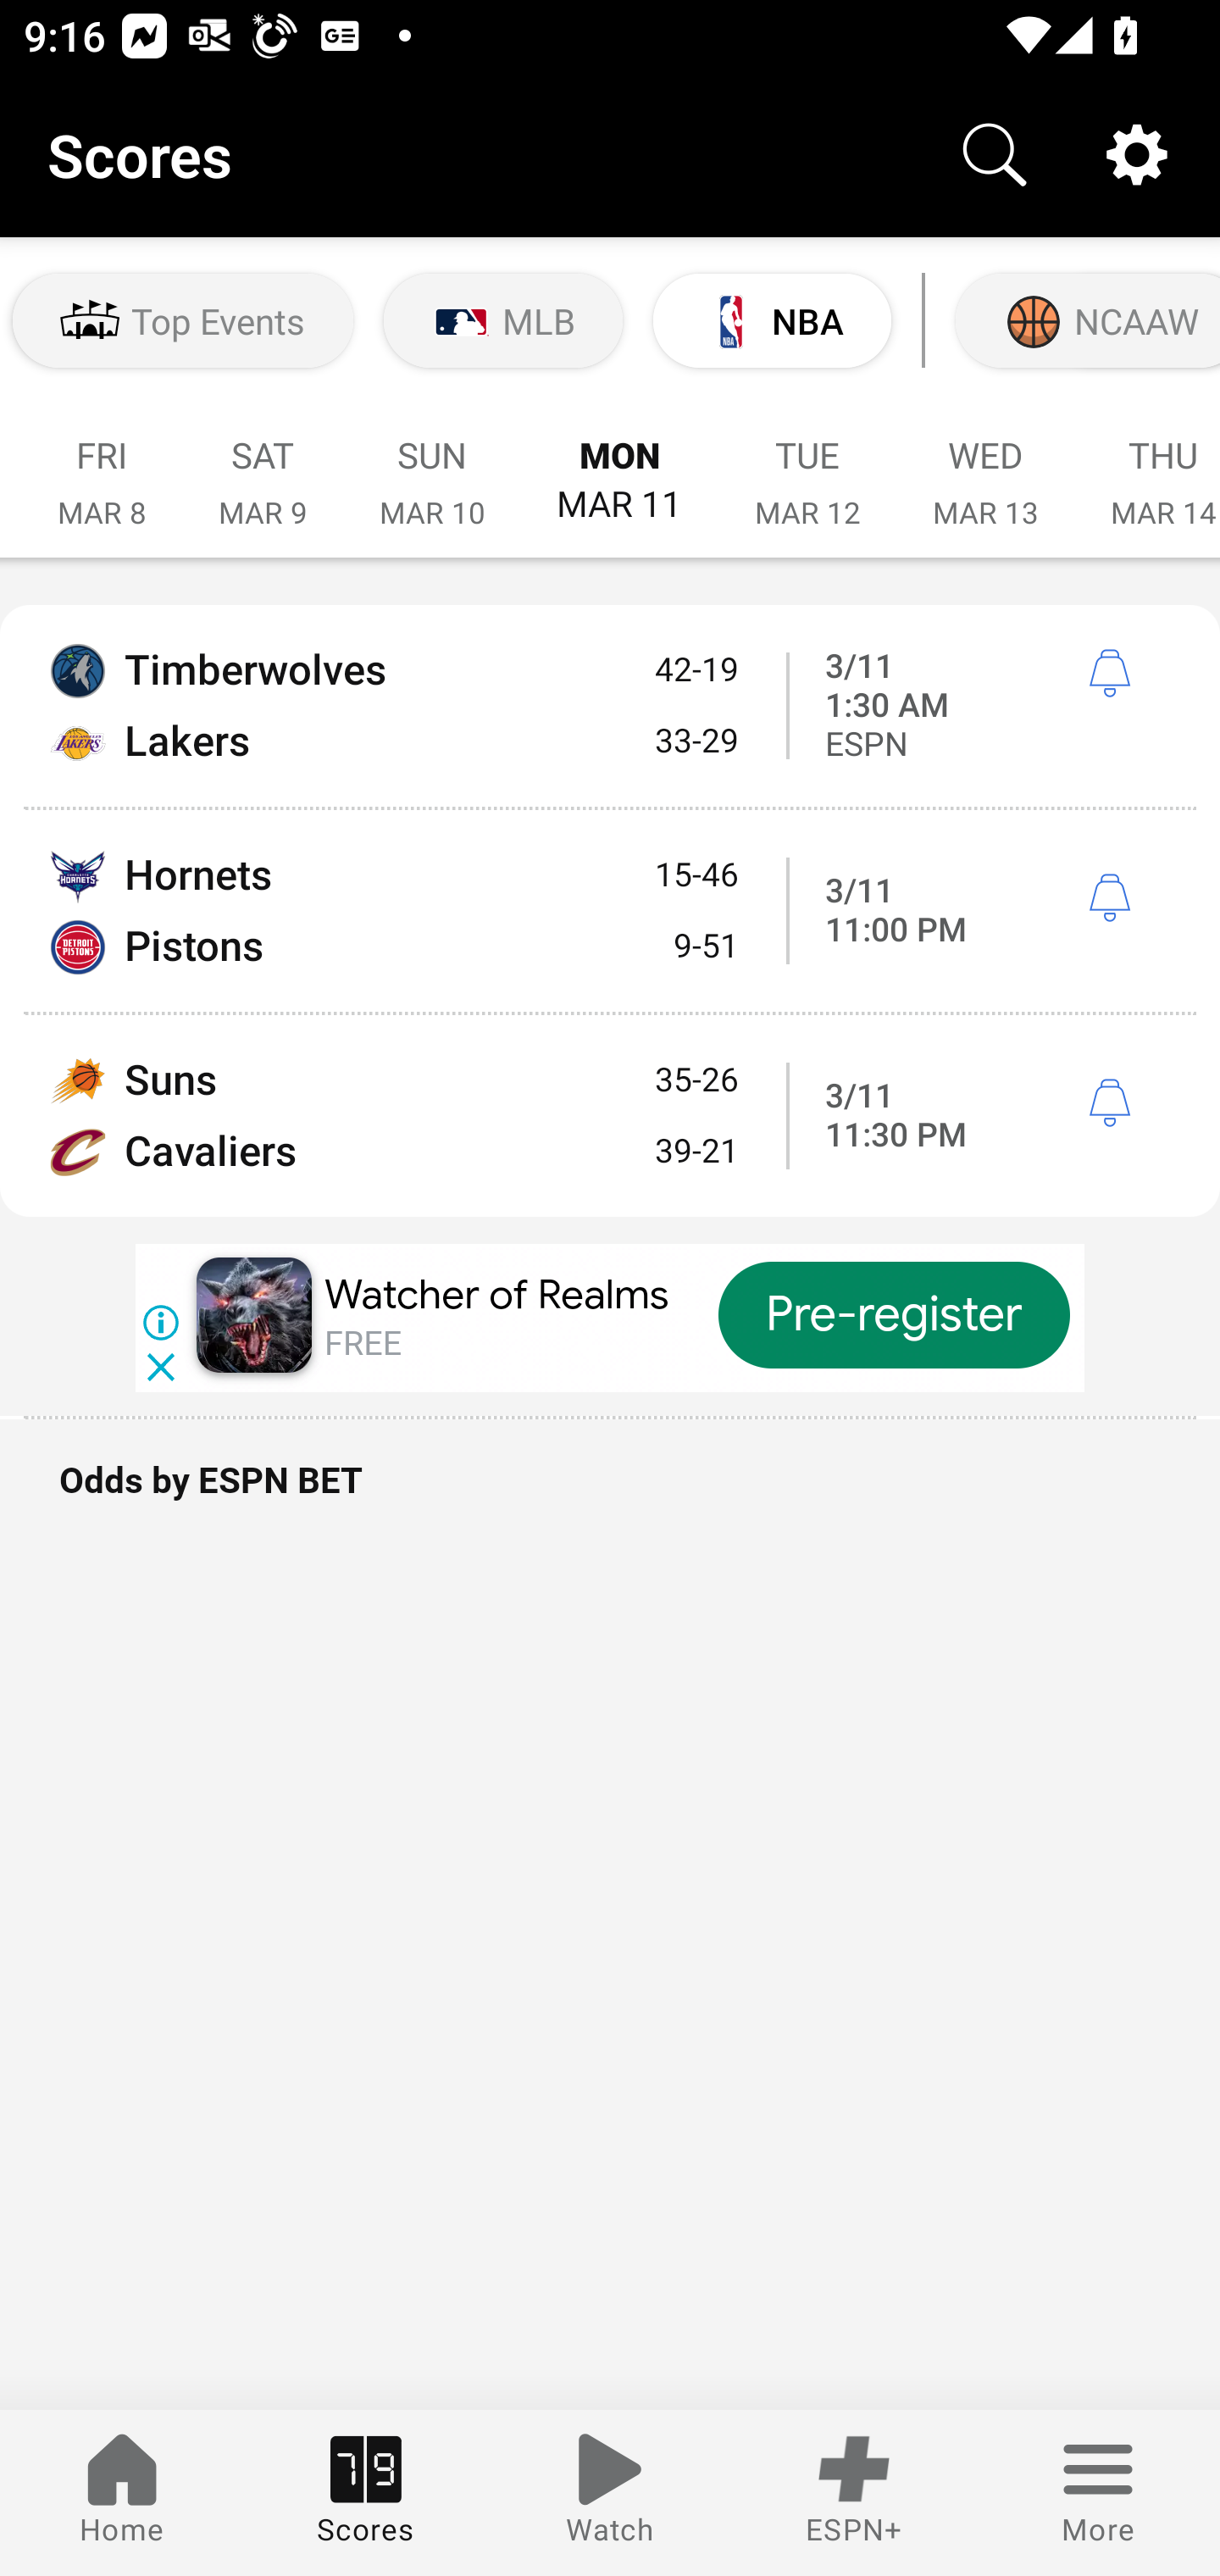  I want to click on Odds by ESPN BET, so click(610, 1496).